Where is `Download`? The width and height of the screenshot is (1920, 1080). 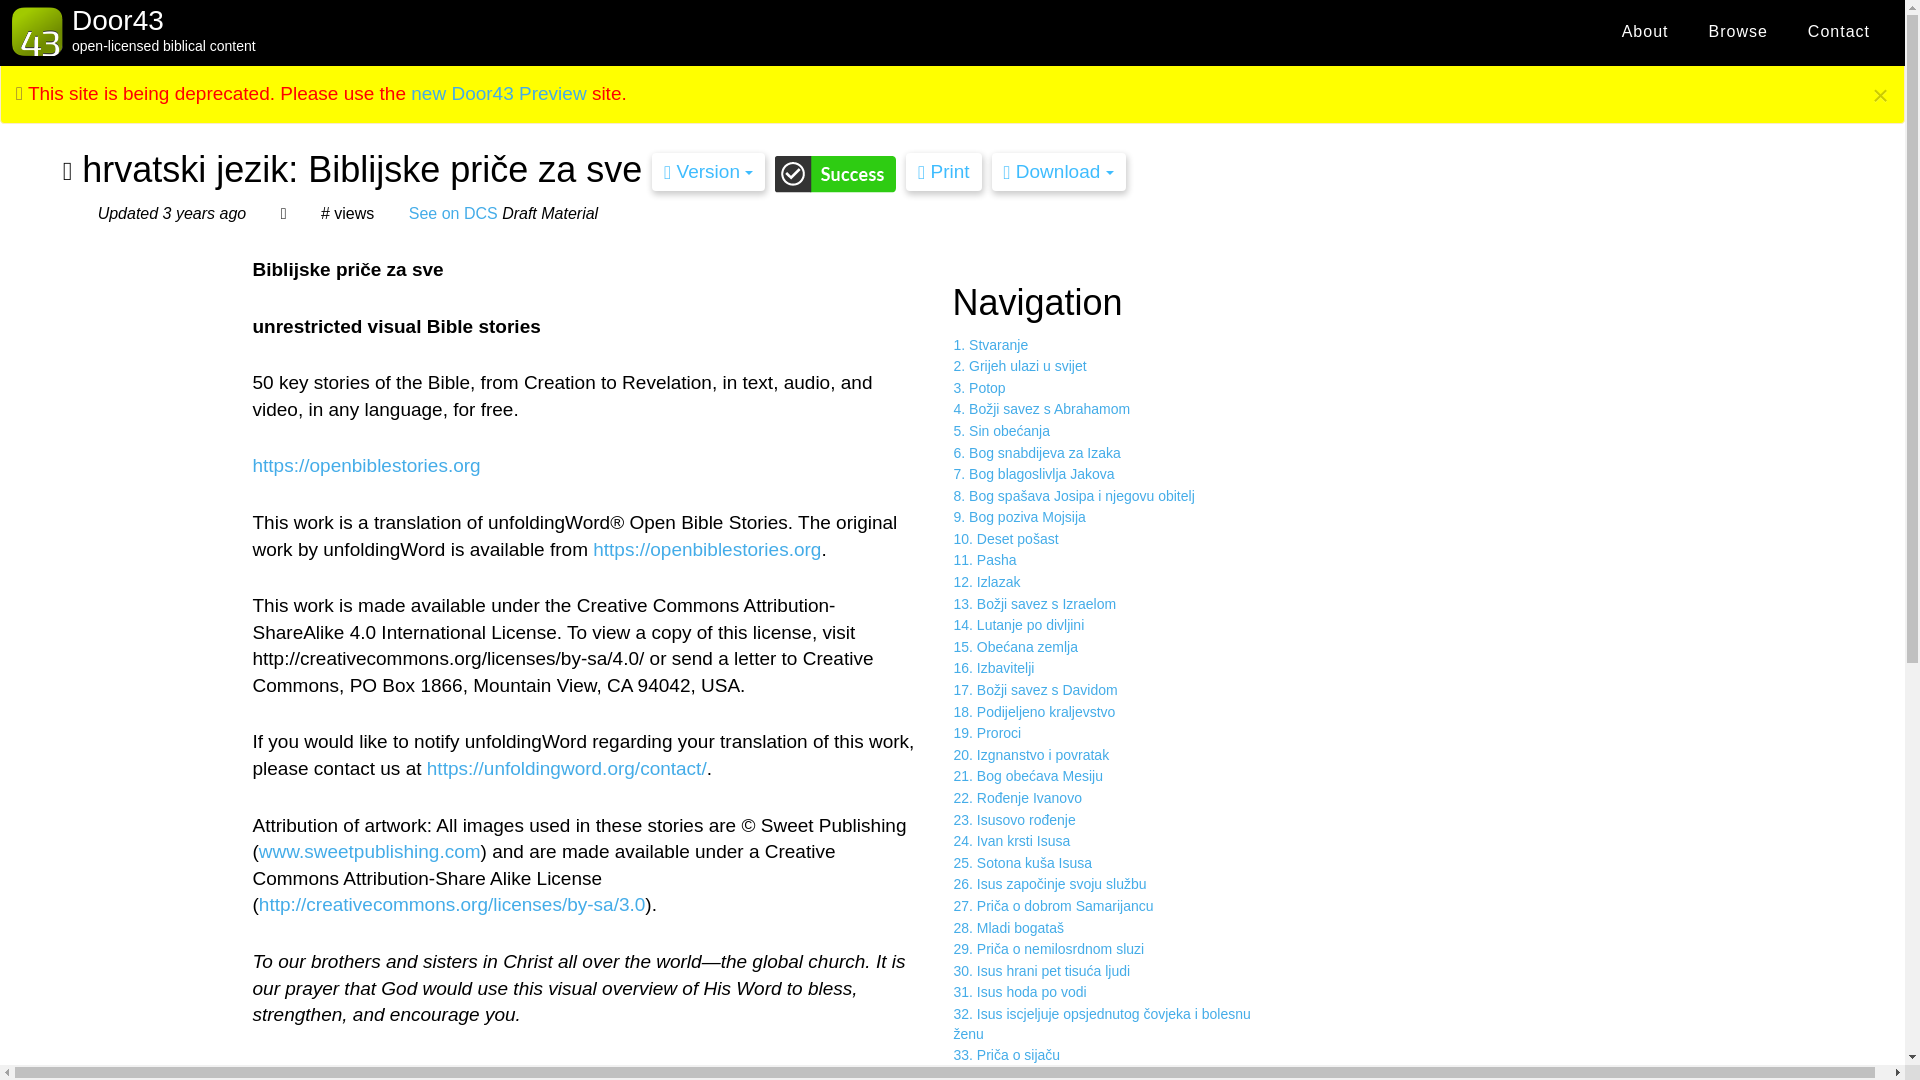 Download is located at coordinates (1058, 172).